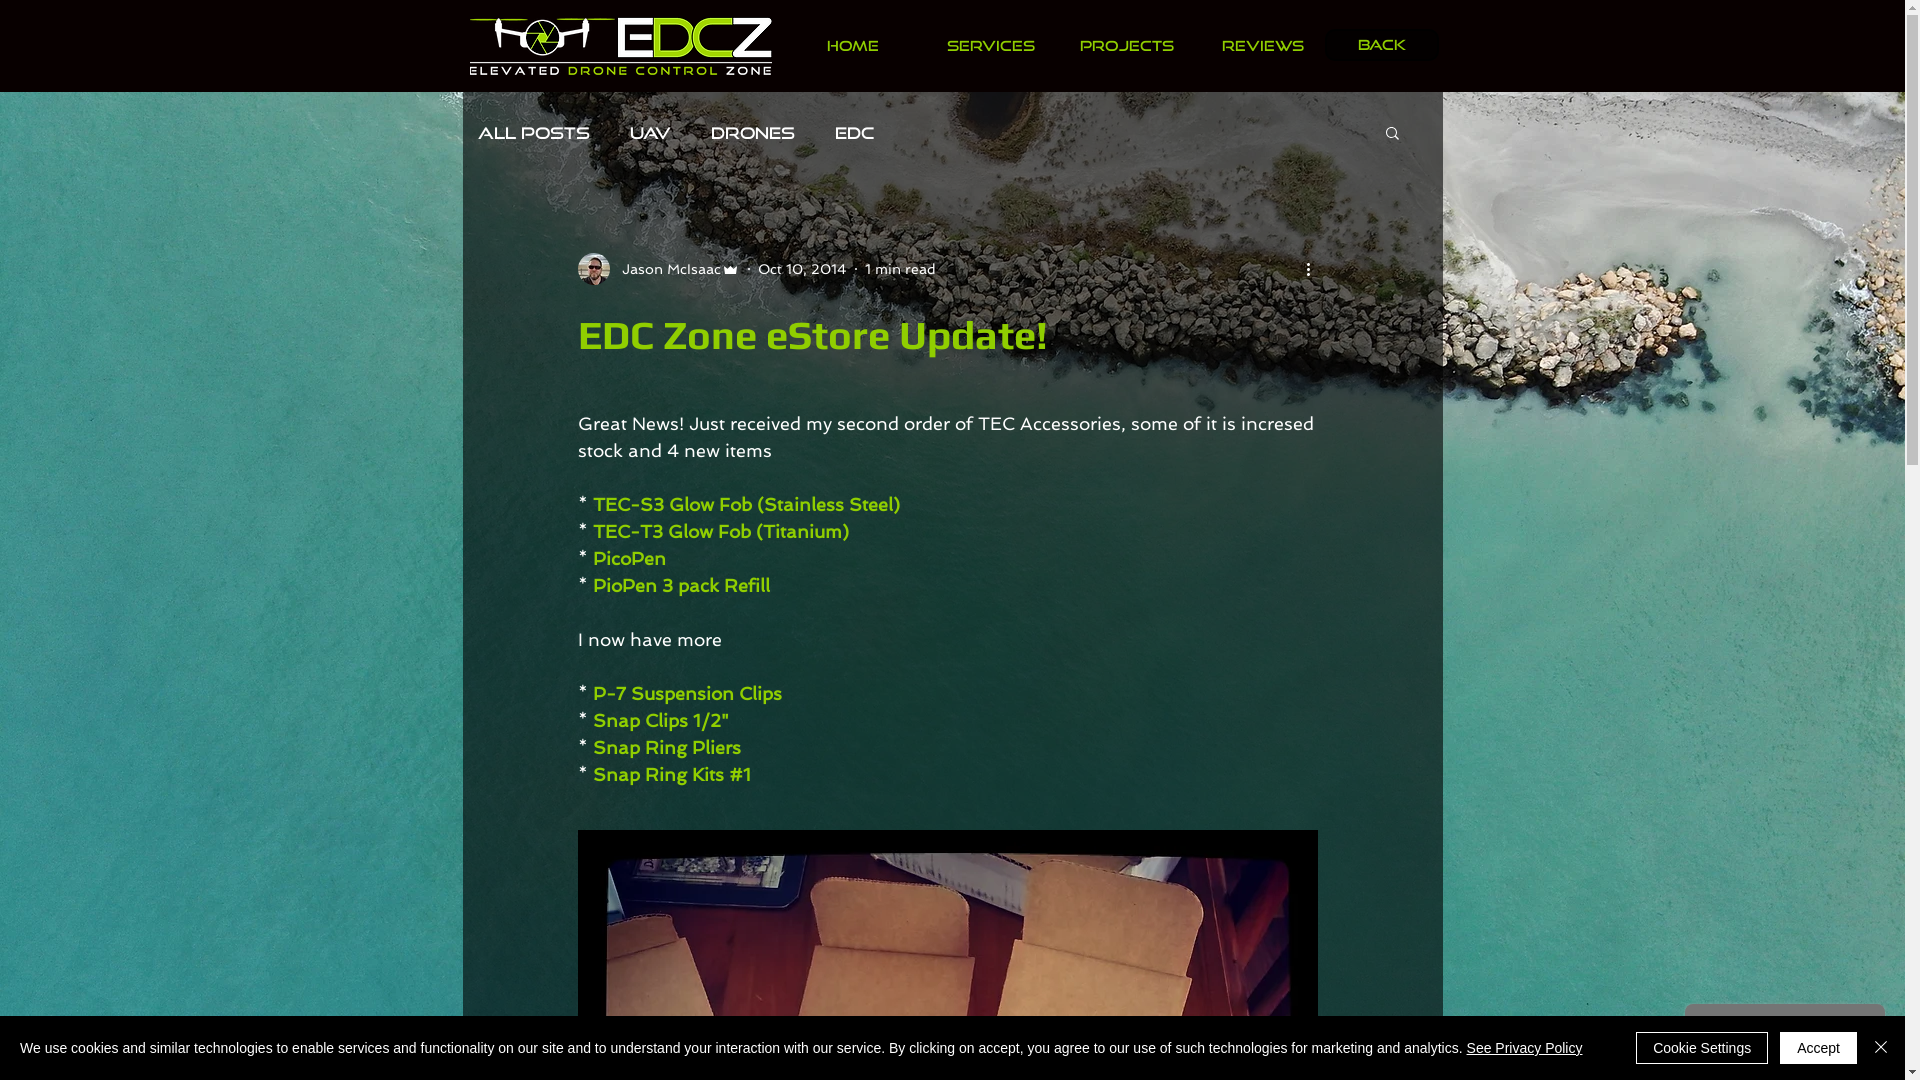 The width and height of the screenshot is (1920, 1080). What do you see at coordinates (1818, 1048) in the screenshot?
I see `Accept` at bounding box center [1818, 1048].